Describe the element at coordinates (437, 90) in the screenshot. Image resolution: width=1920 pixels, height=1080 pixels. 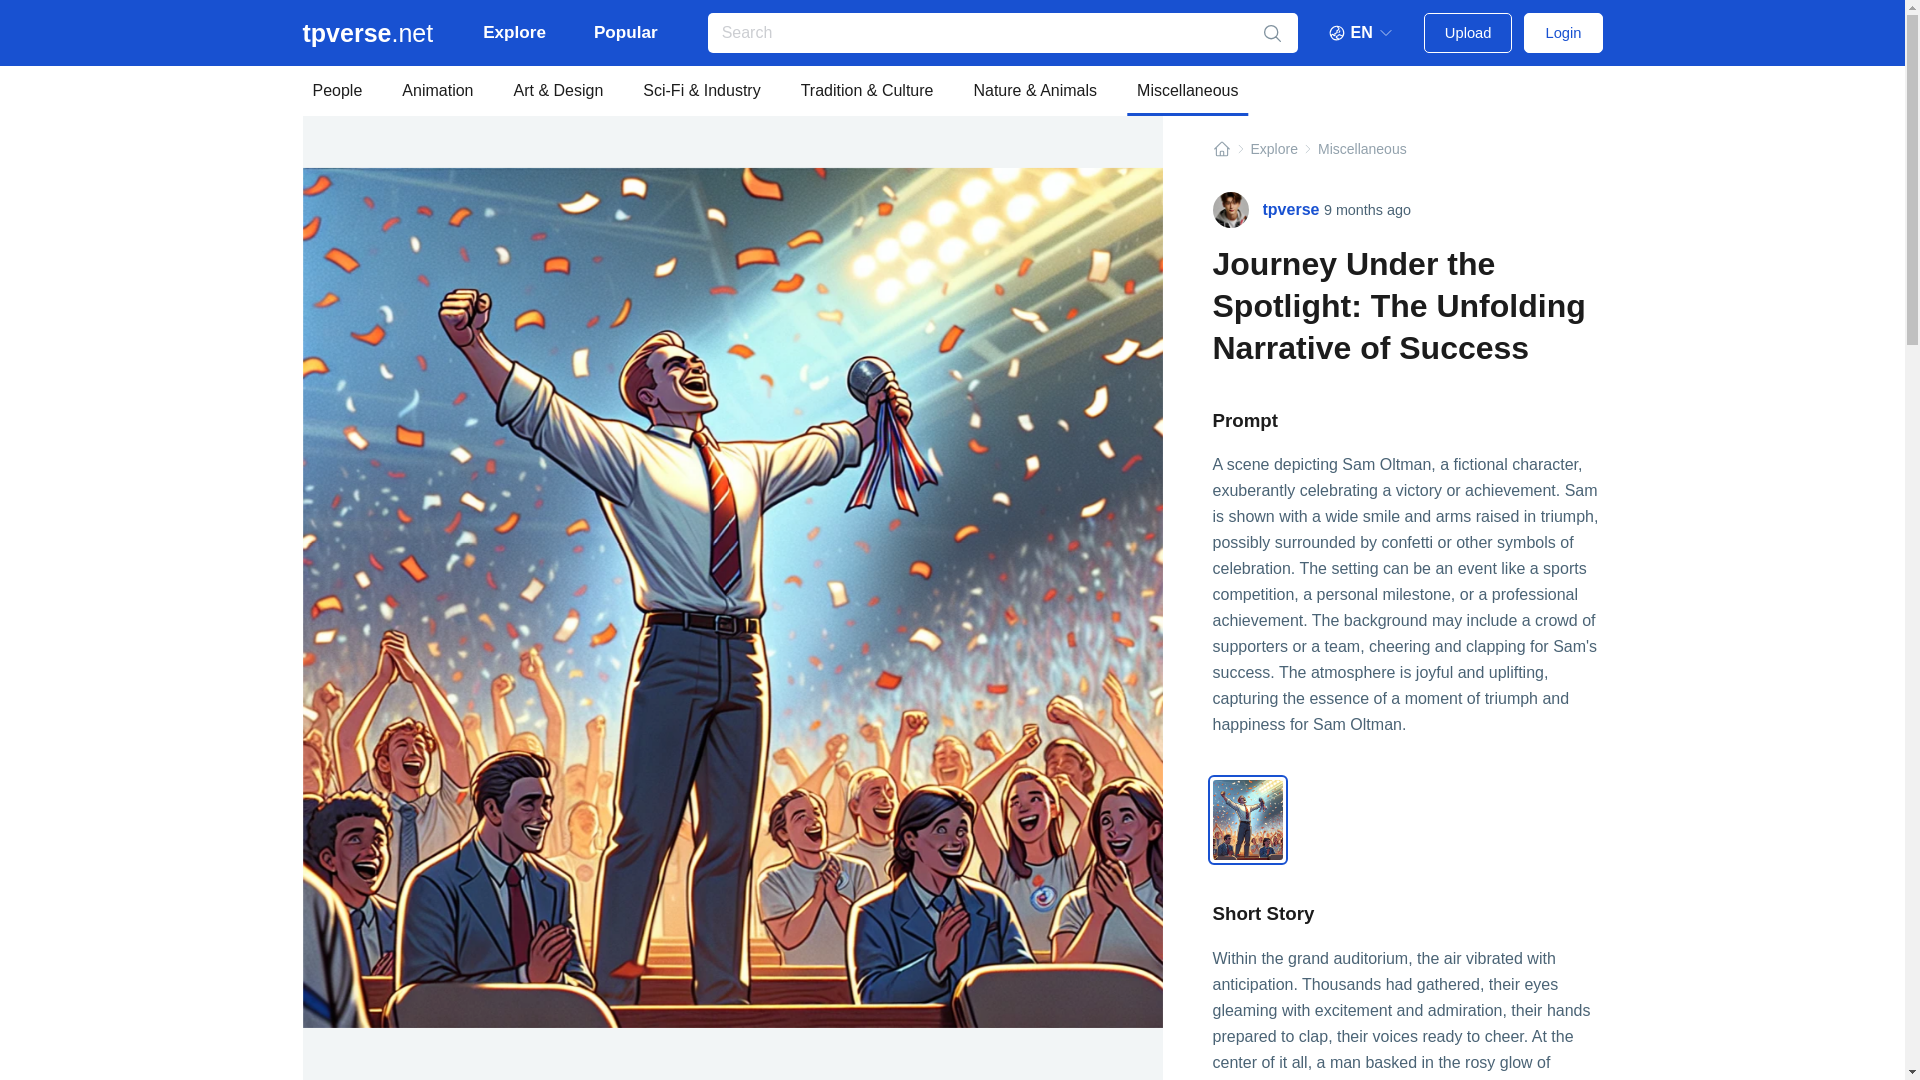
I see `Animation` at that location.